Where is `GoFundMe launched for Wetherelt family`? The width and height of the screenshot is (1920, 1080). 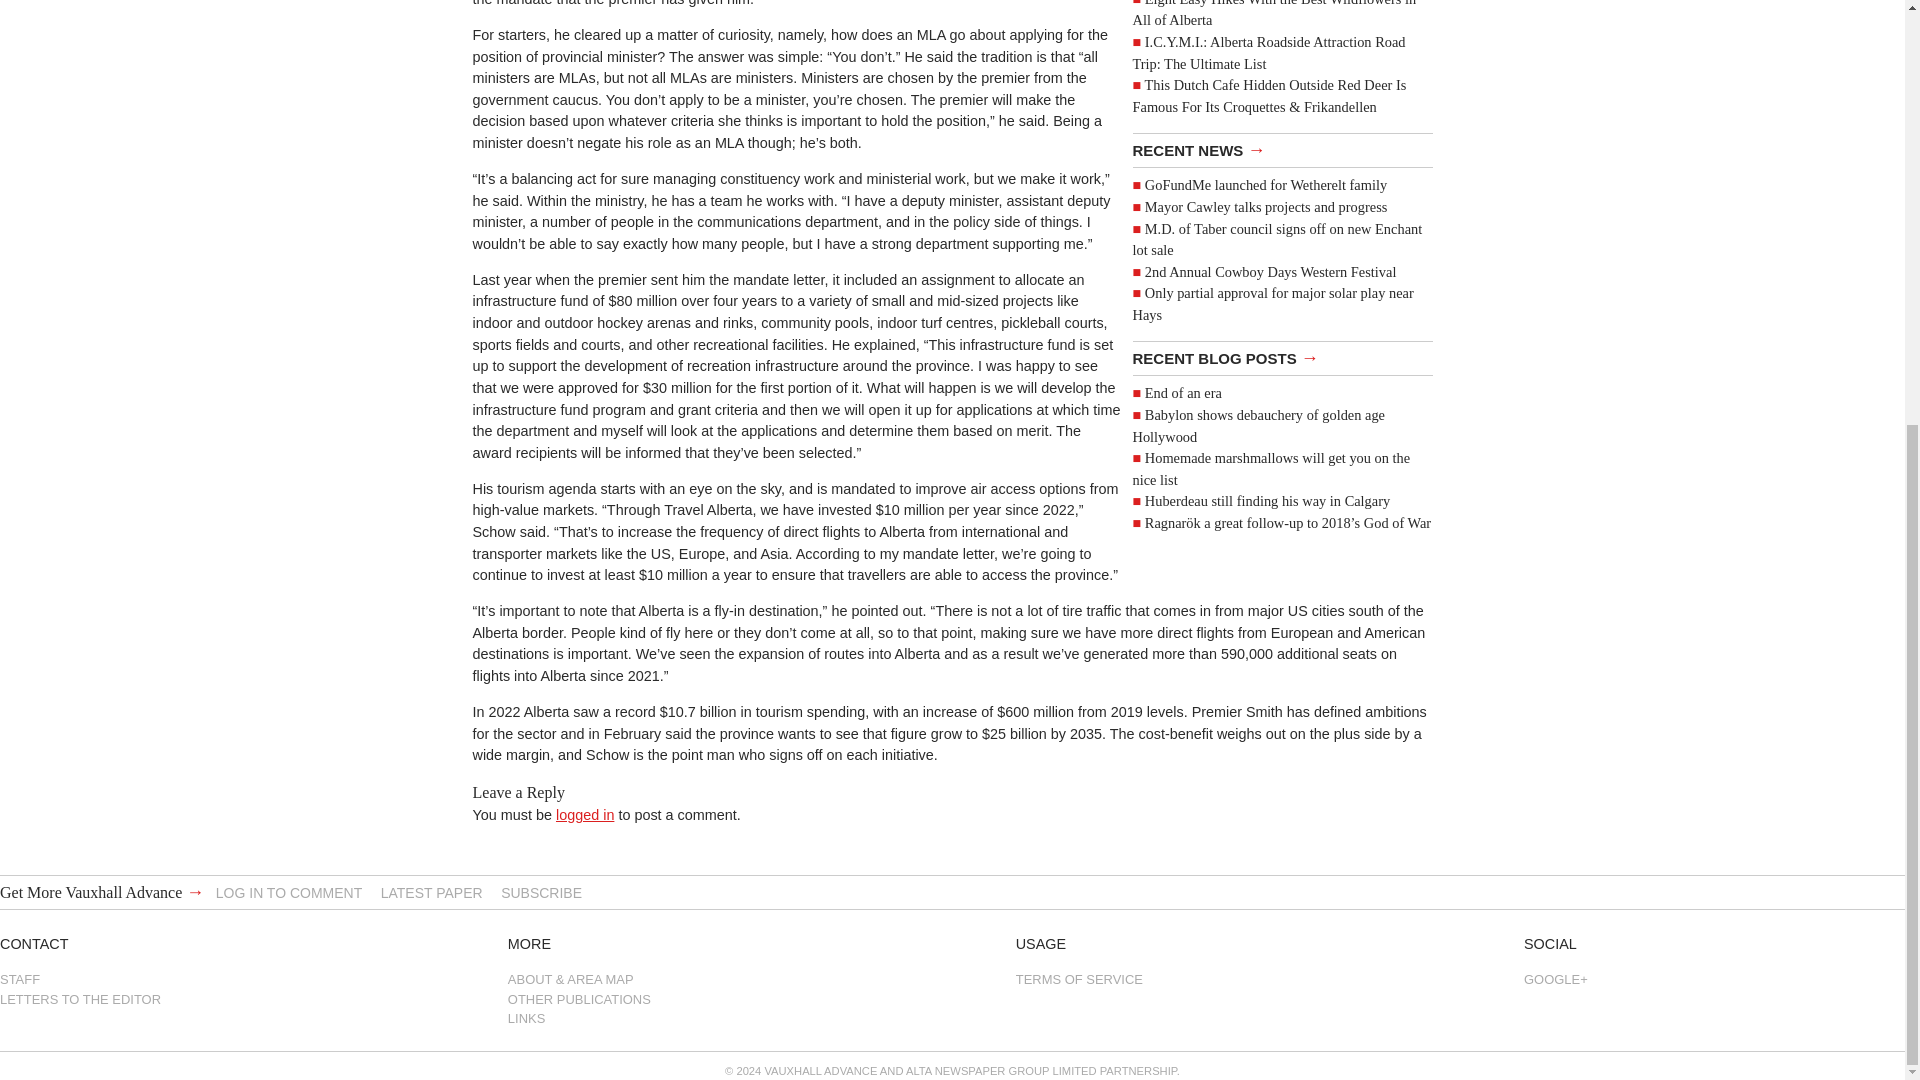
GoFundMe launched for Wetherelt family is located at coordinates (1265, 185).